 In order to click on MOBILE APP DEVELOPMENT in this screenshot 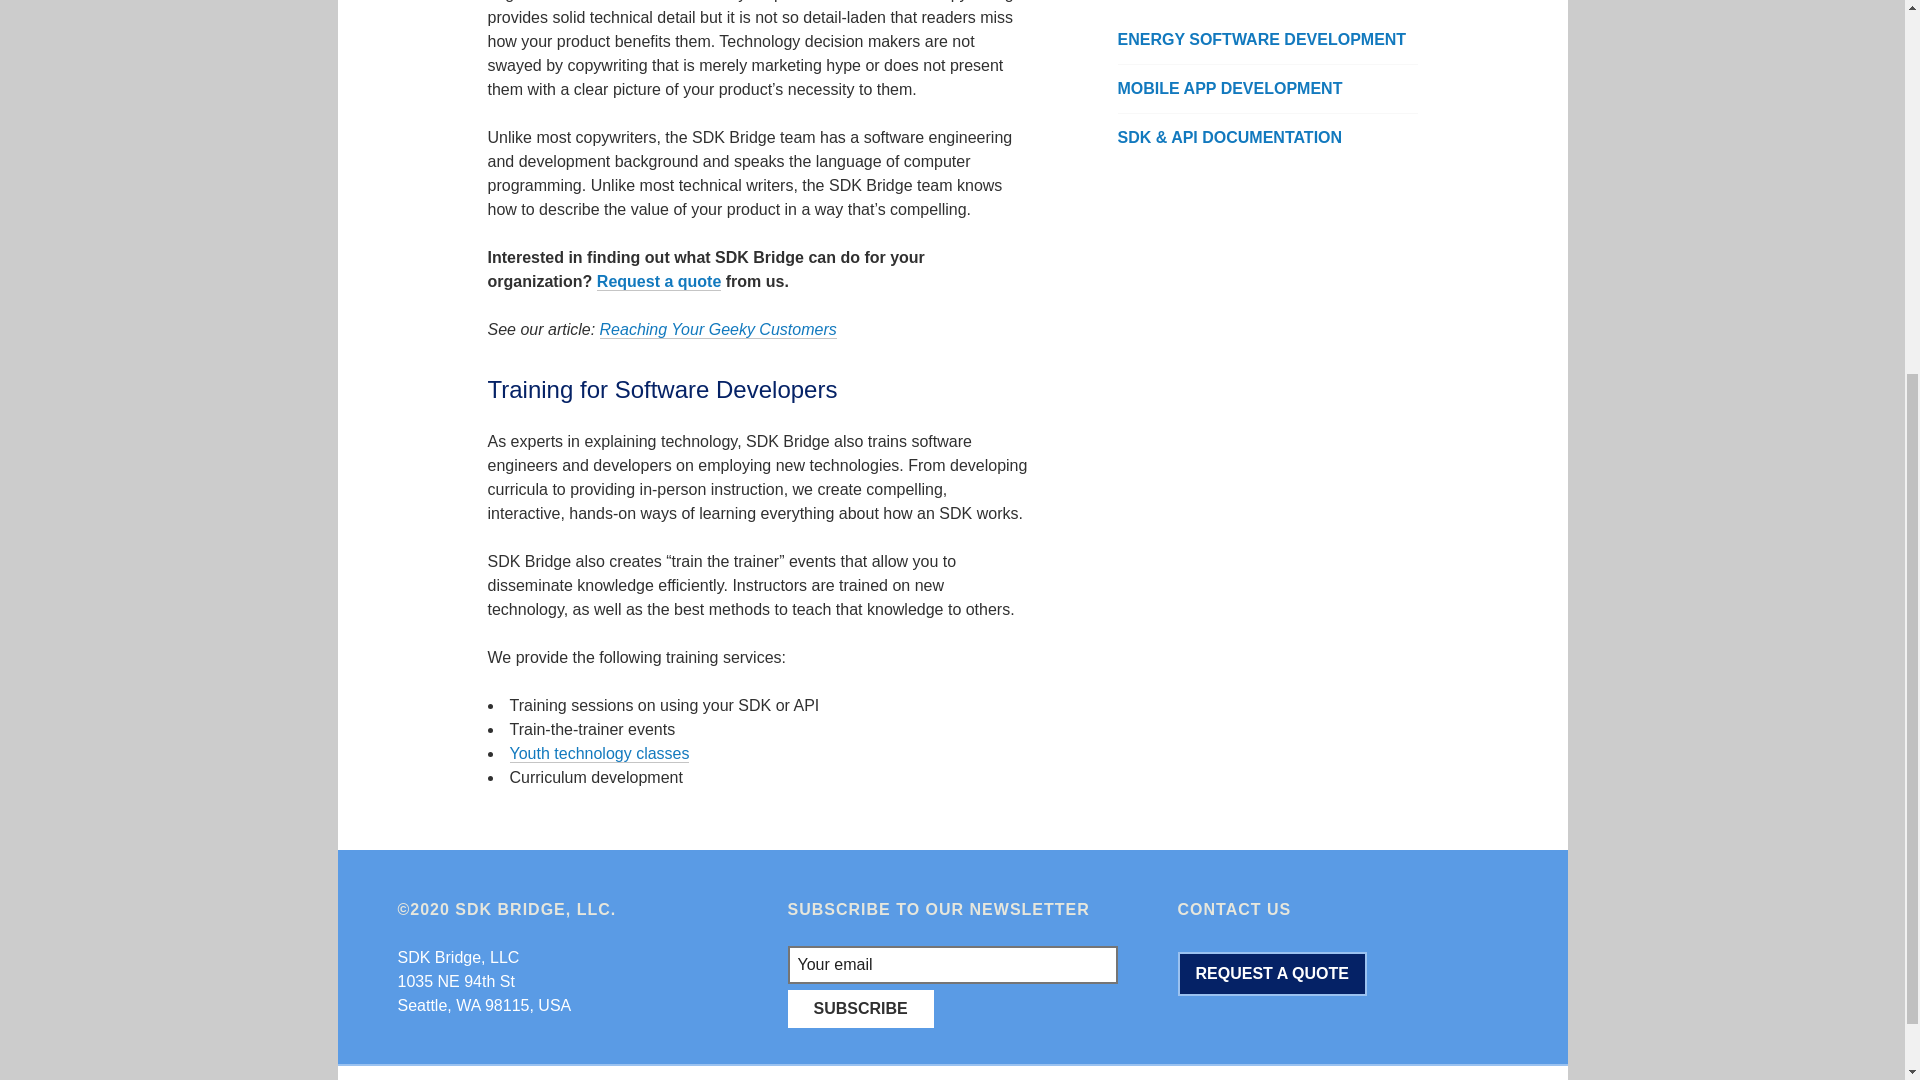, I will do `click(1268, 88)`.